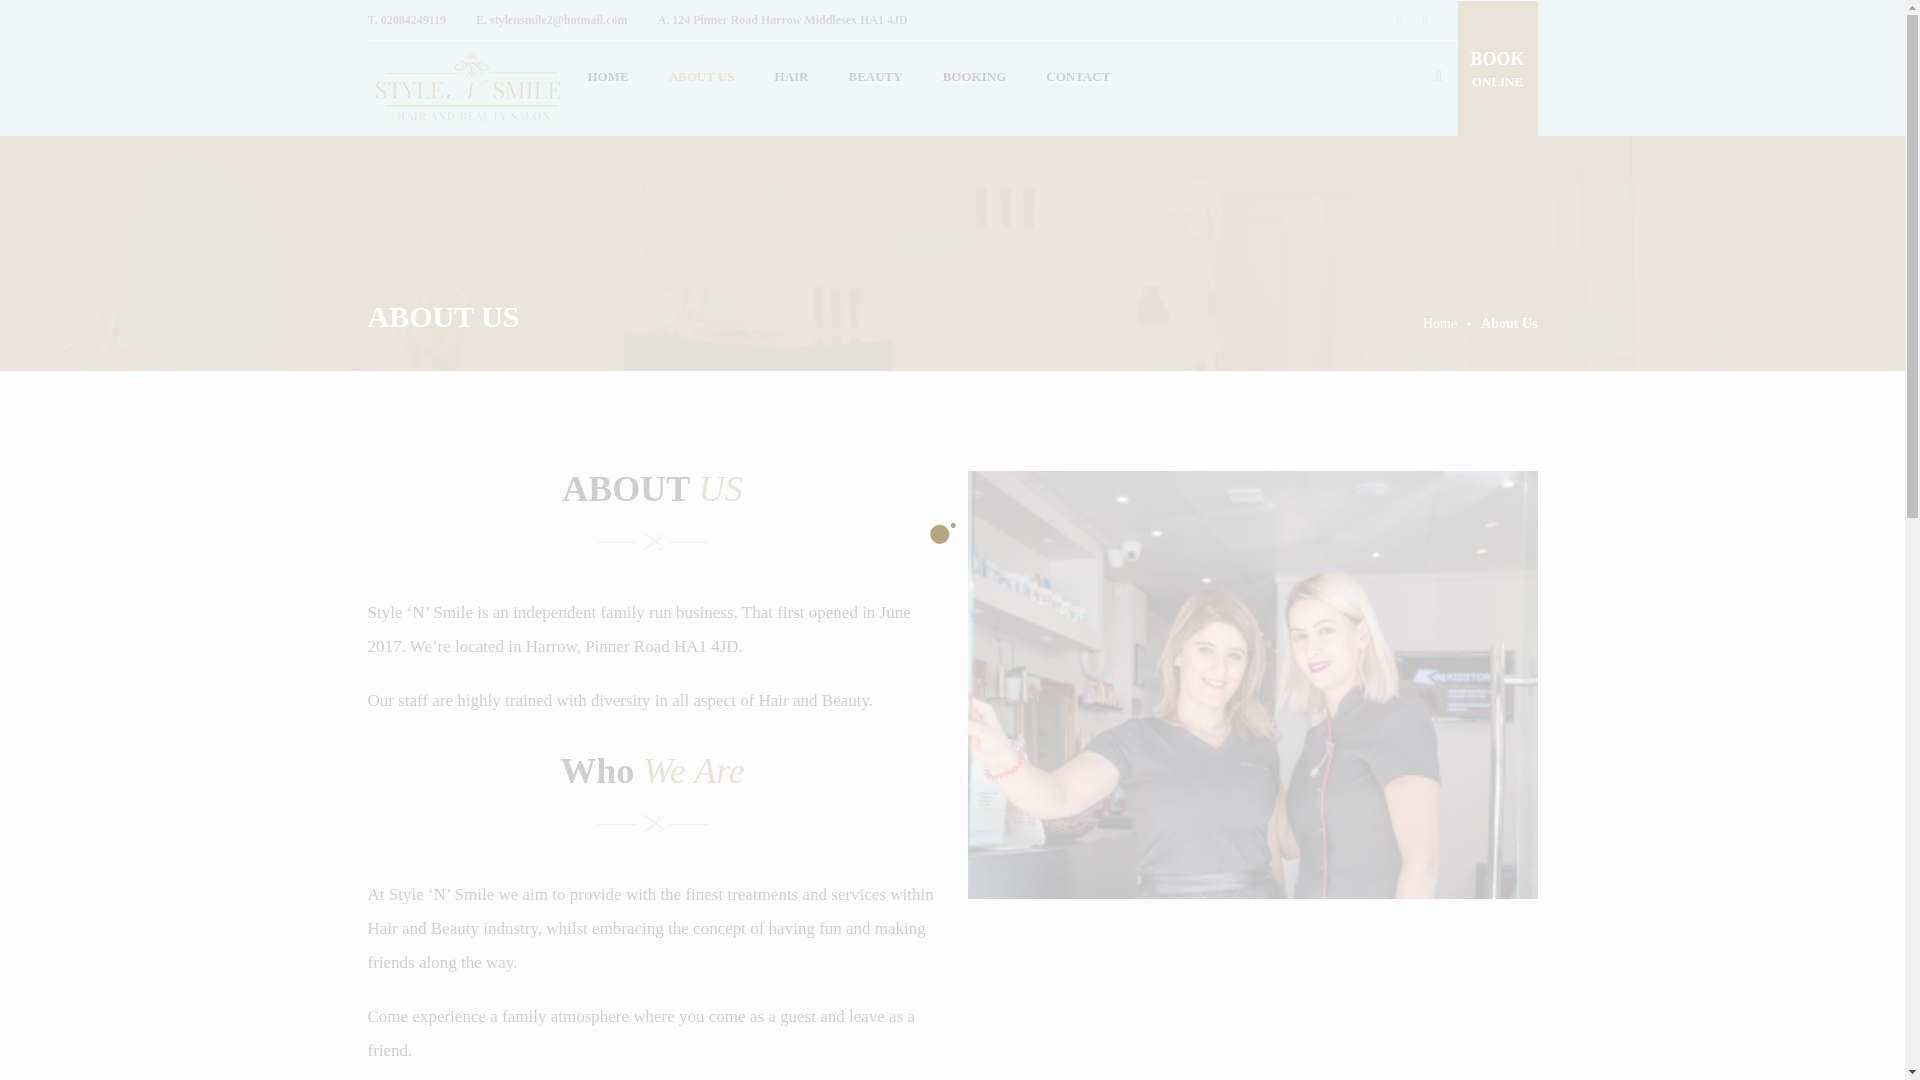  I want to click on BOOKING, so click(975, 76).